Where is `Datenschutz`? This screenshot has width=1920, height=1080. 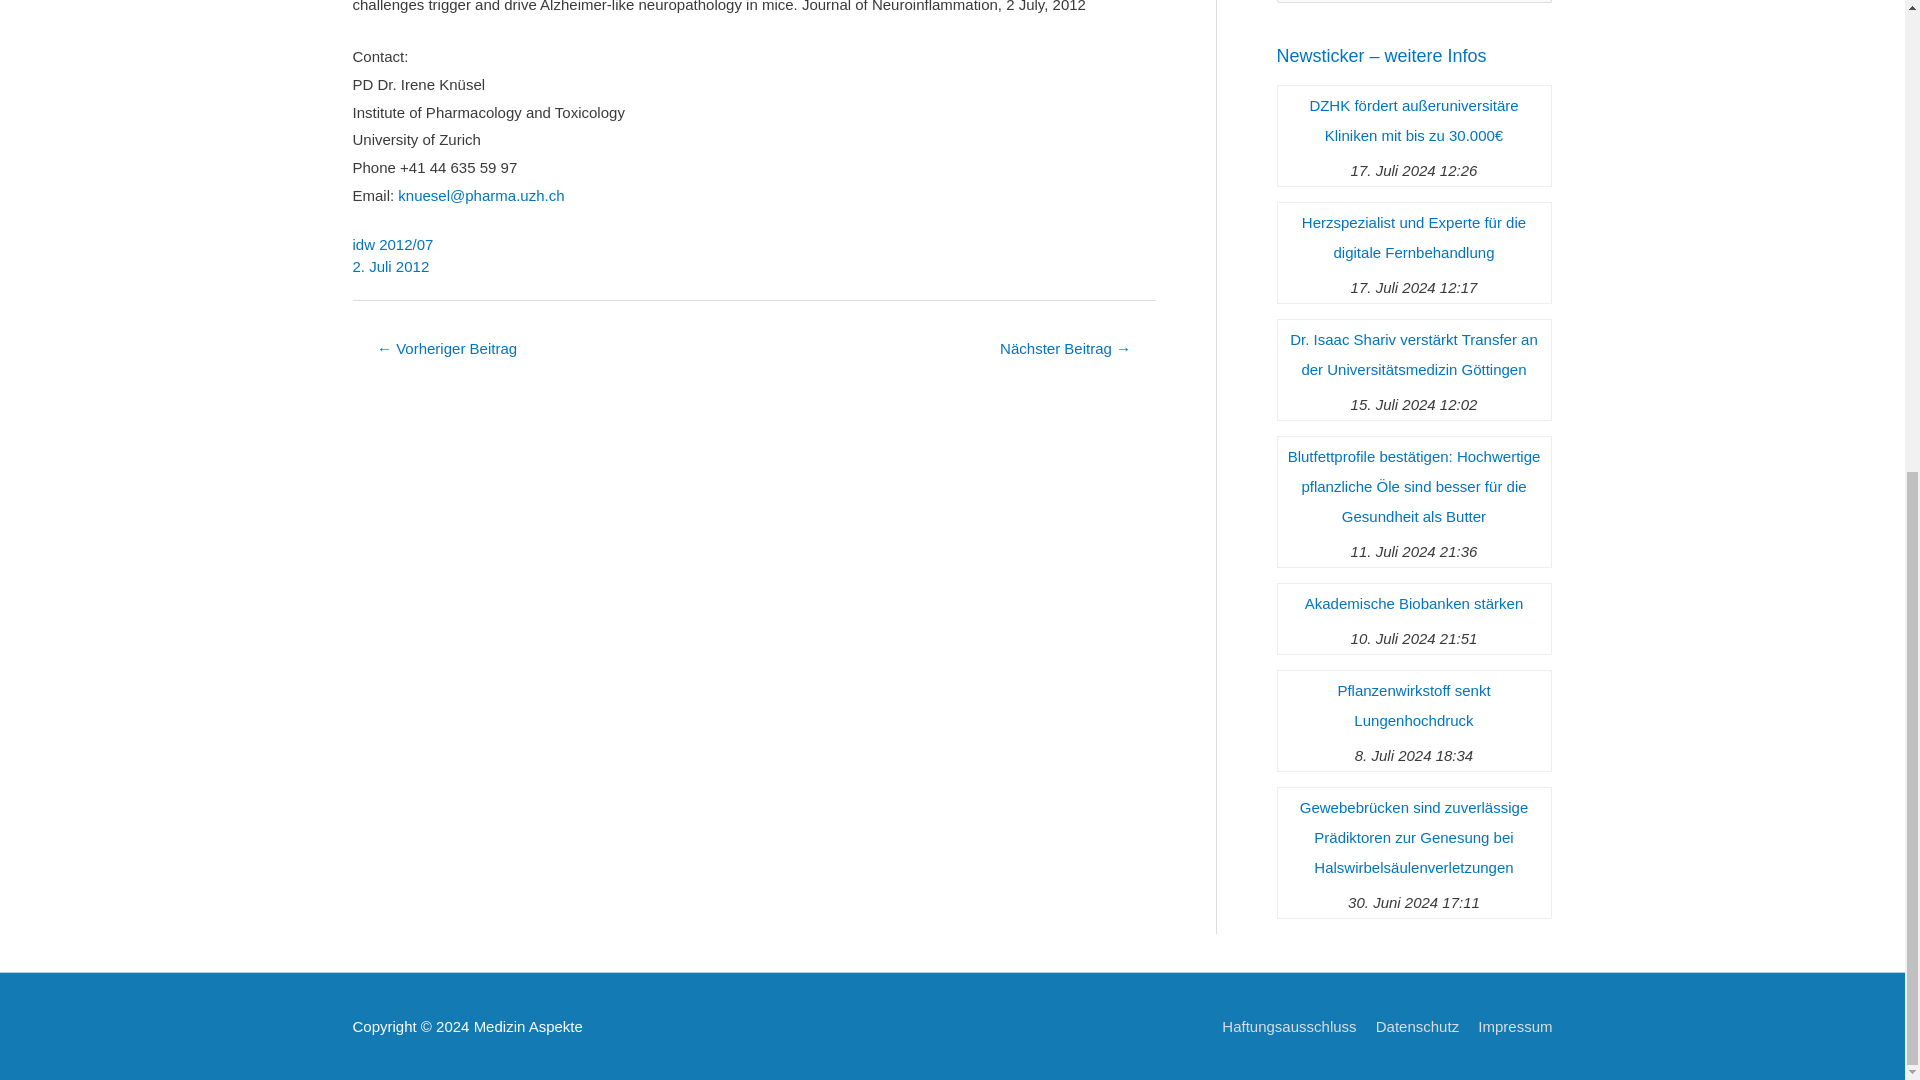 Datenschutz is located at coordinates (1410, 1026).